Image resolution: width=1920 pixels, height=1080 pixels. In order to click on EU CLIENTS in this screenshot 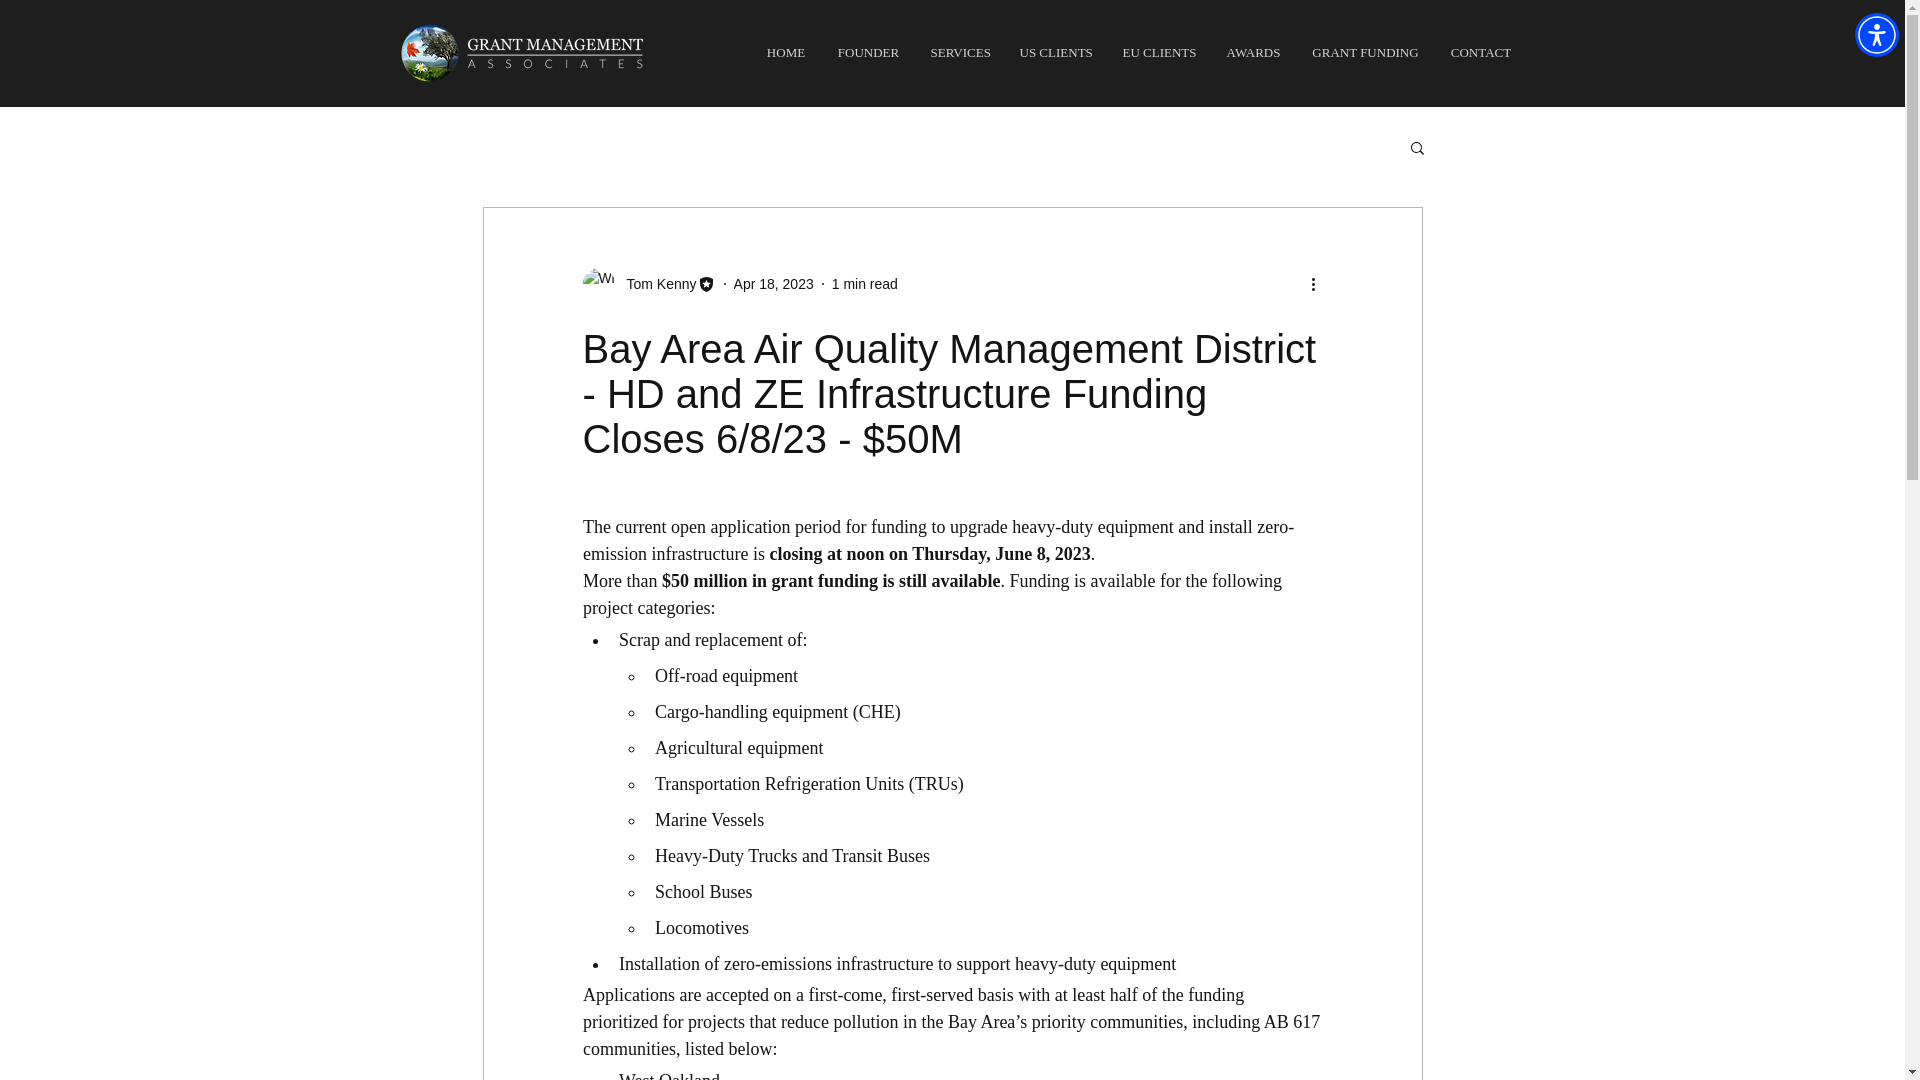, I will do `click(1159, 52)`.